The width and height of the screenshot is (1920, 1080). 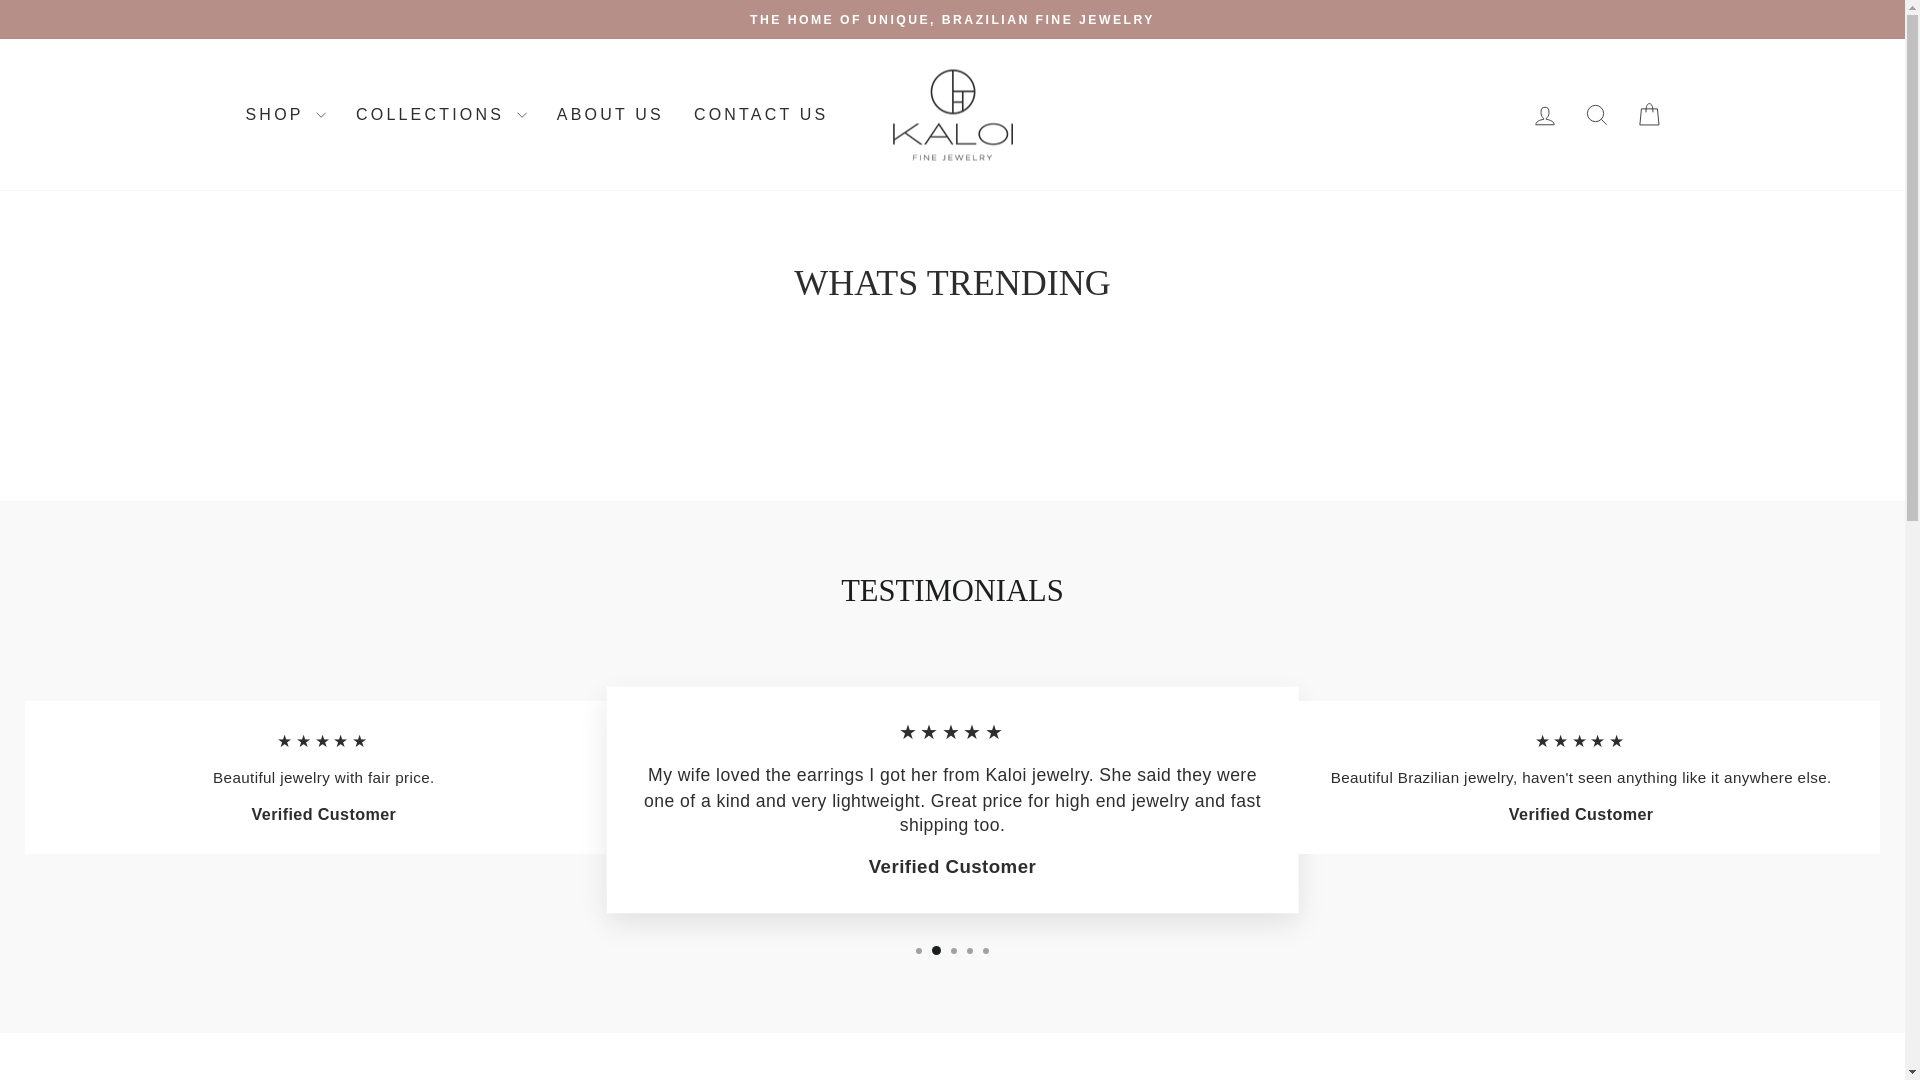 What do you see at coordinates (952, 19) in the screenshot?
I see `THE HOME OF UNIQUE, BRAZILIAN FINE JEWELRY` at bounding box center [952, 19].